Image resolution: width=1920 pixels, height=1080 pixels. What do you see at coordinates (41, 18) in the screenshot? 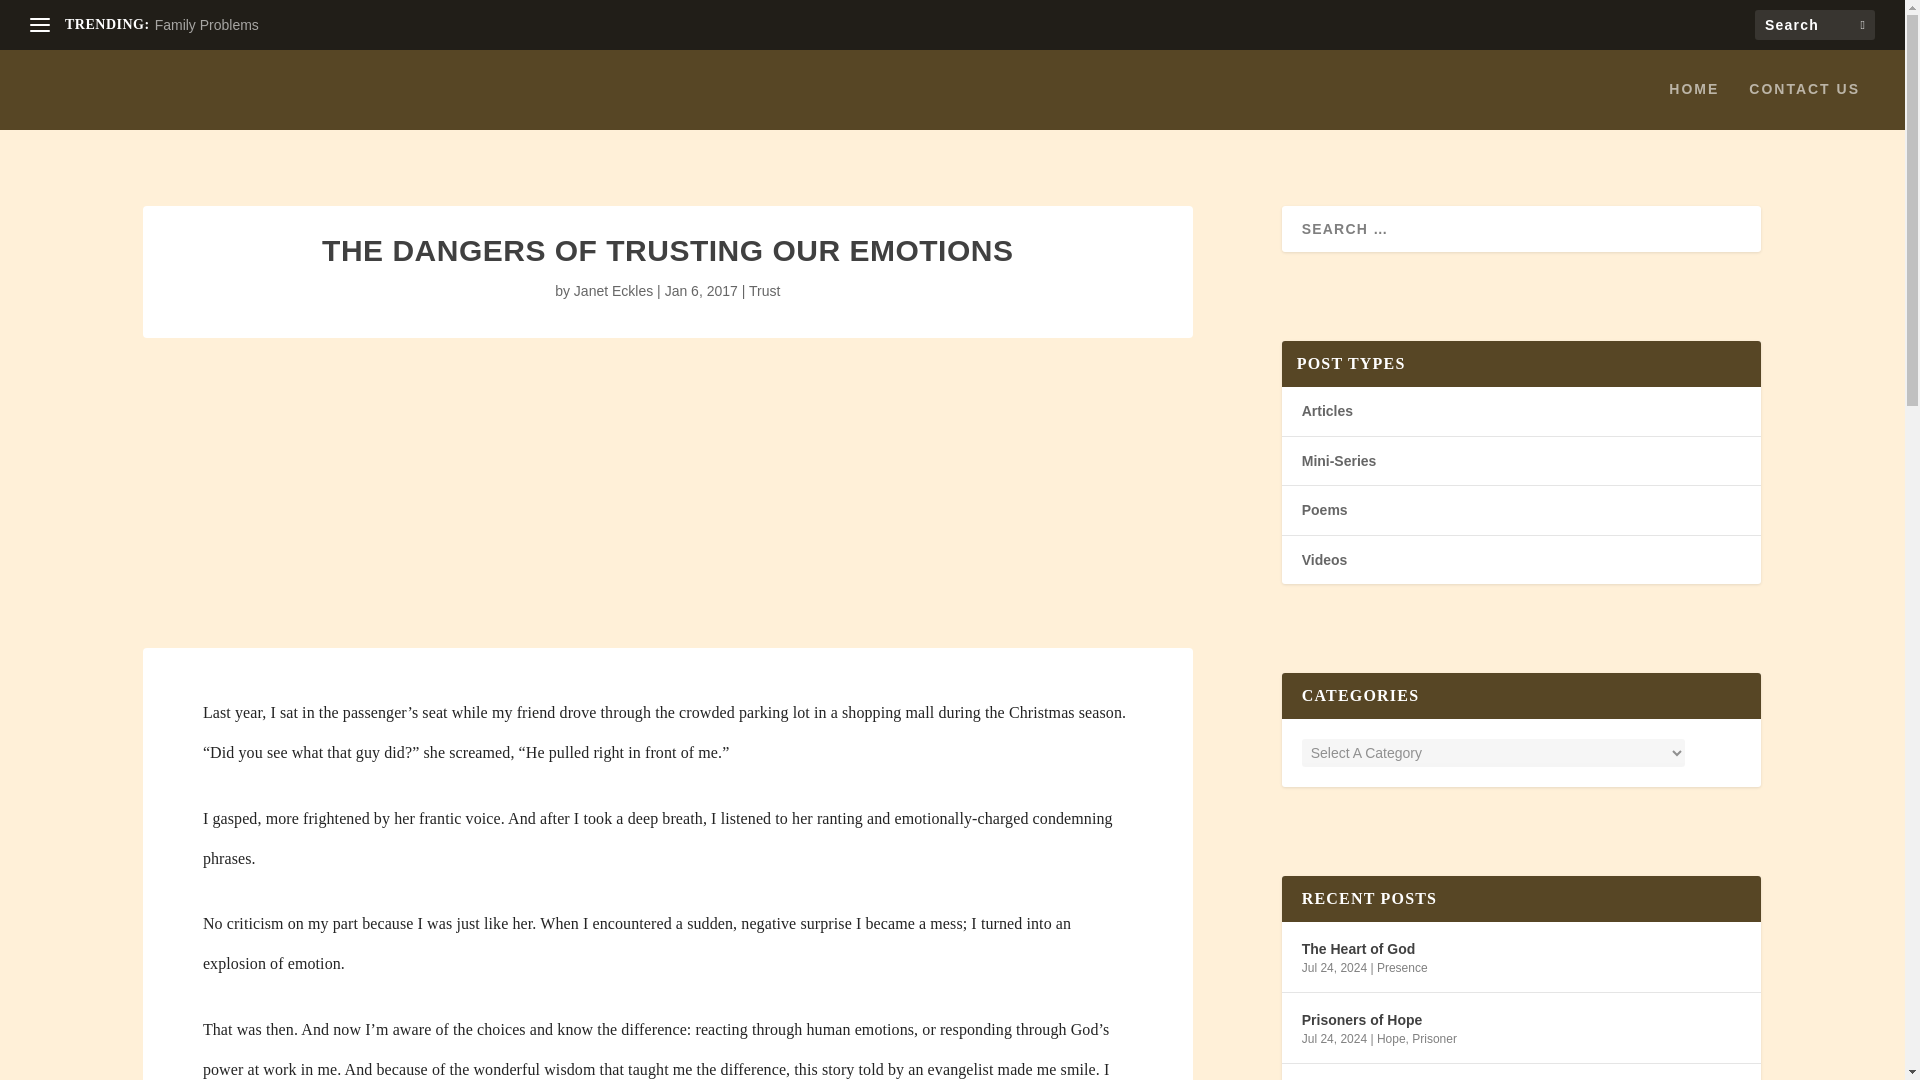
I see `Search` at bounding box center [41, 18].